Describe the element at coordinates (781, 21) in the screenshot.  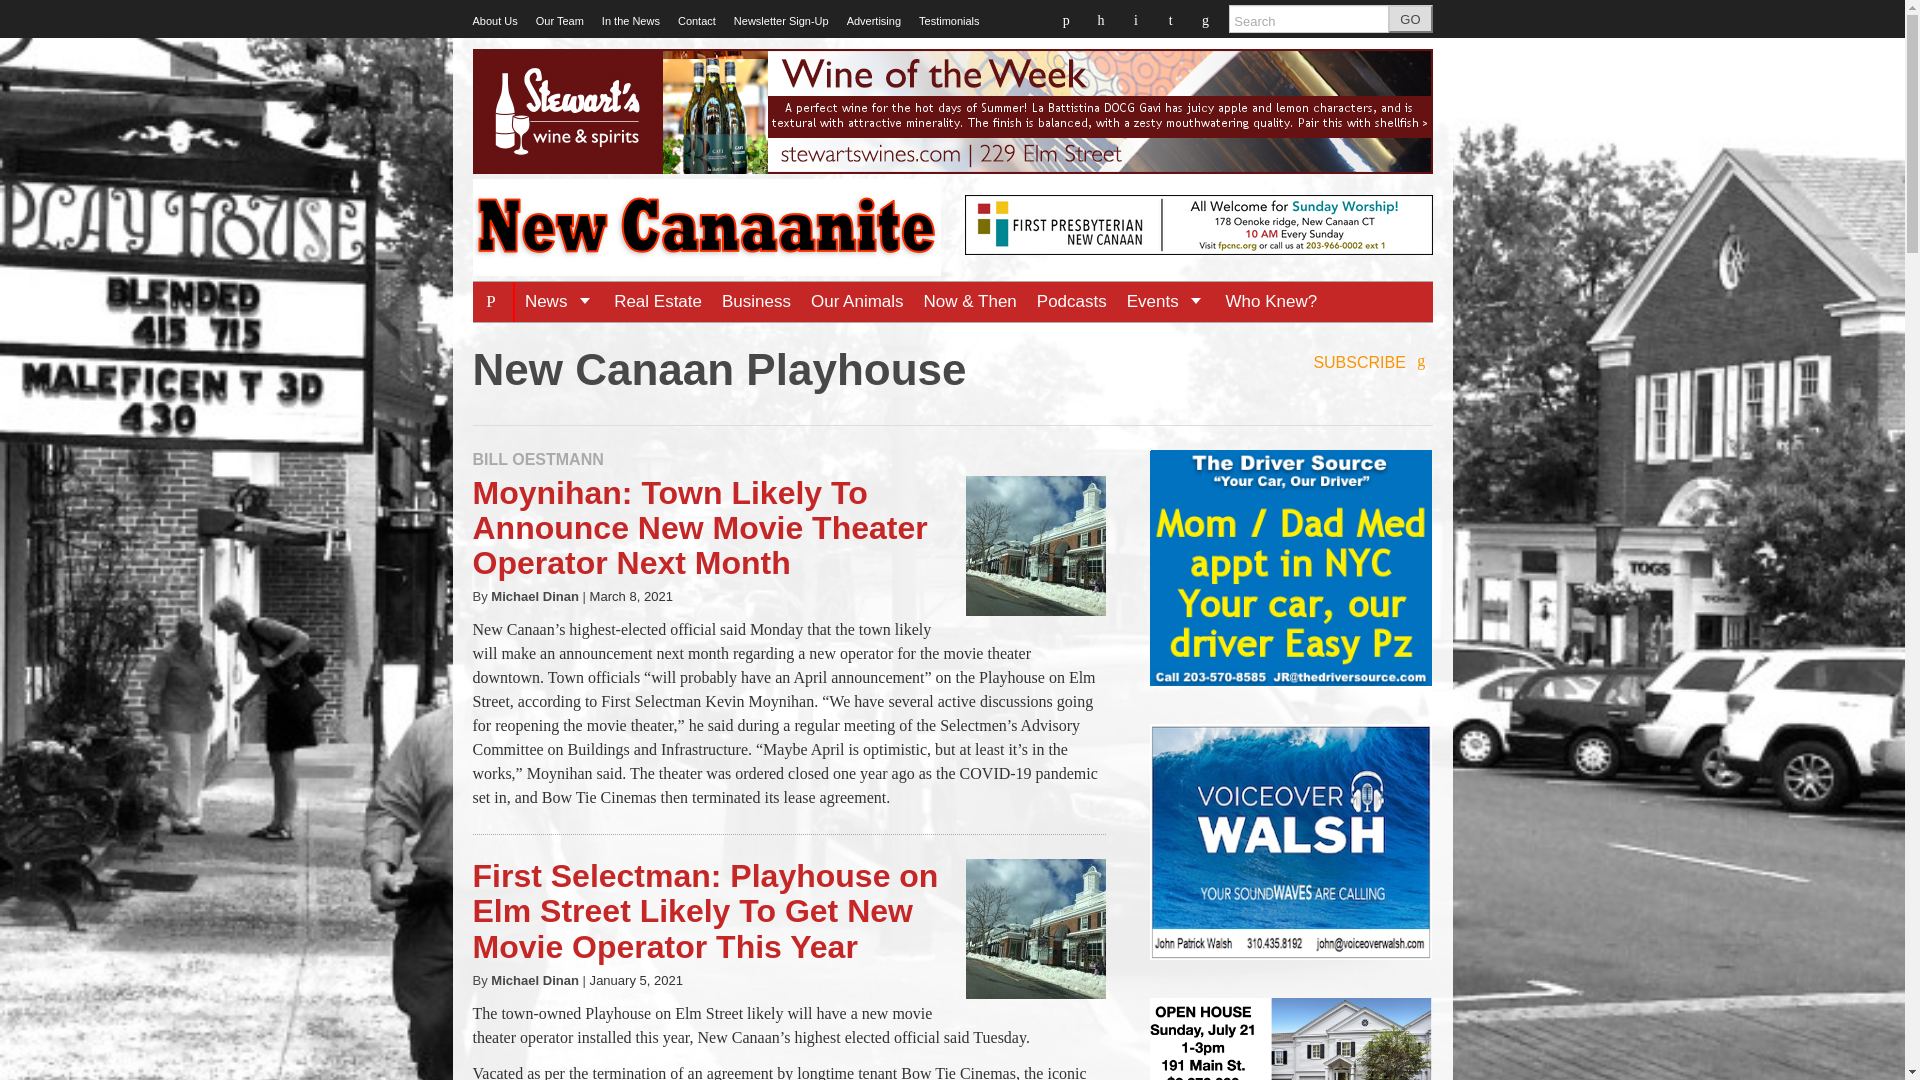
I see `Newsletter Sign-Up` at that location.